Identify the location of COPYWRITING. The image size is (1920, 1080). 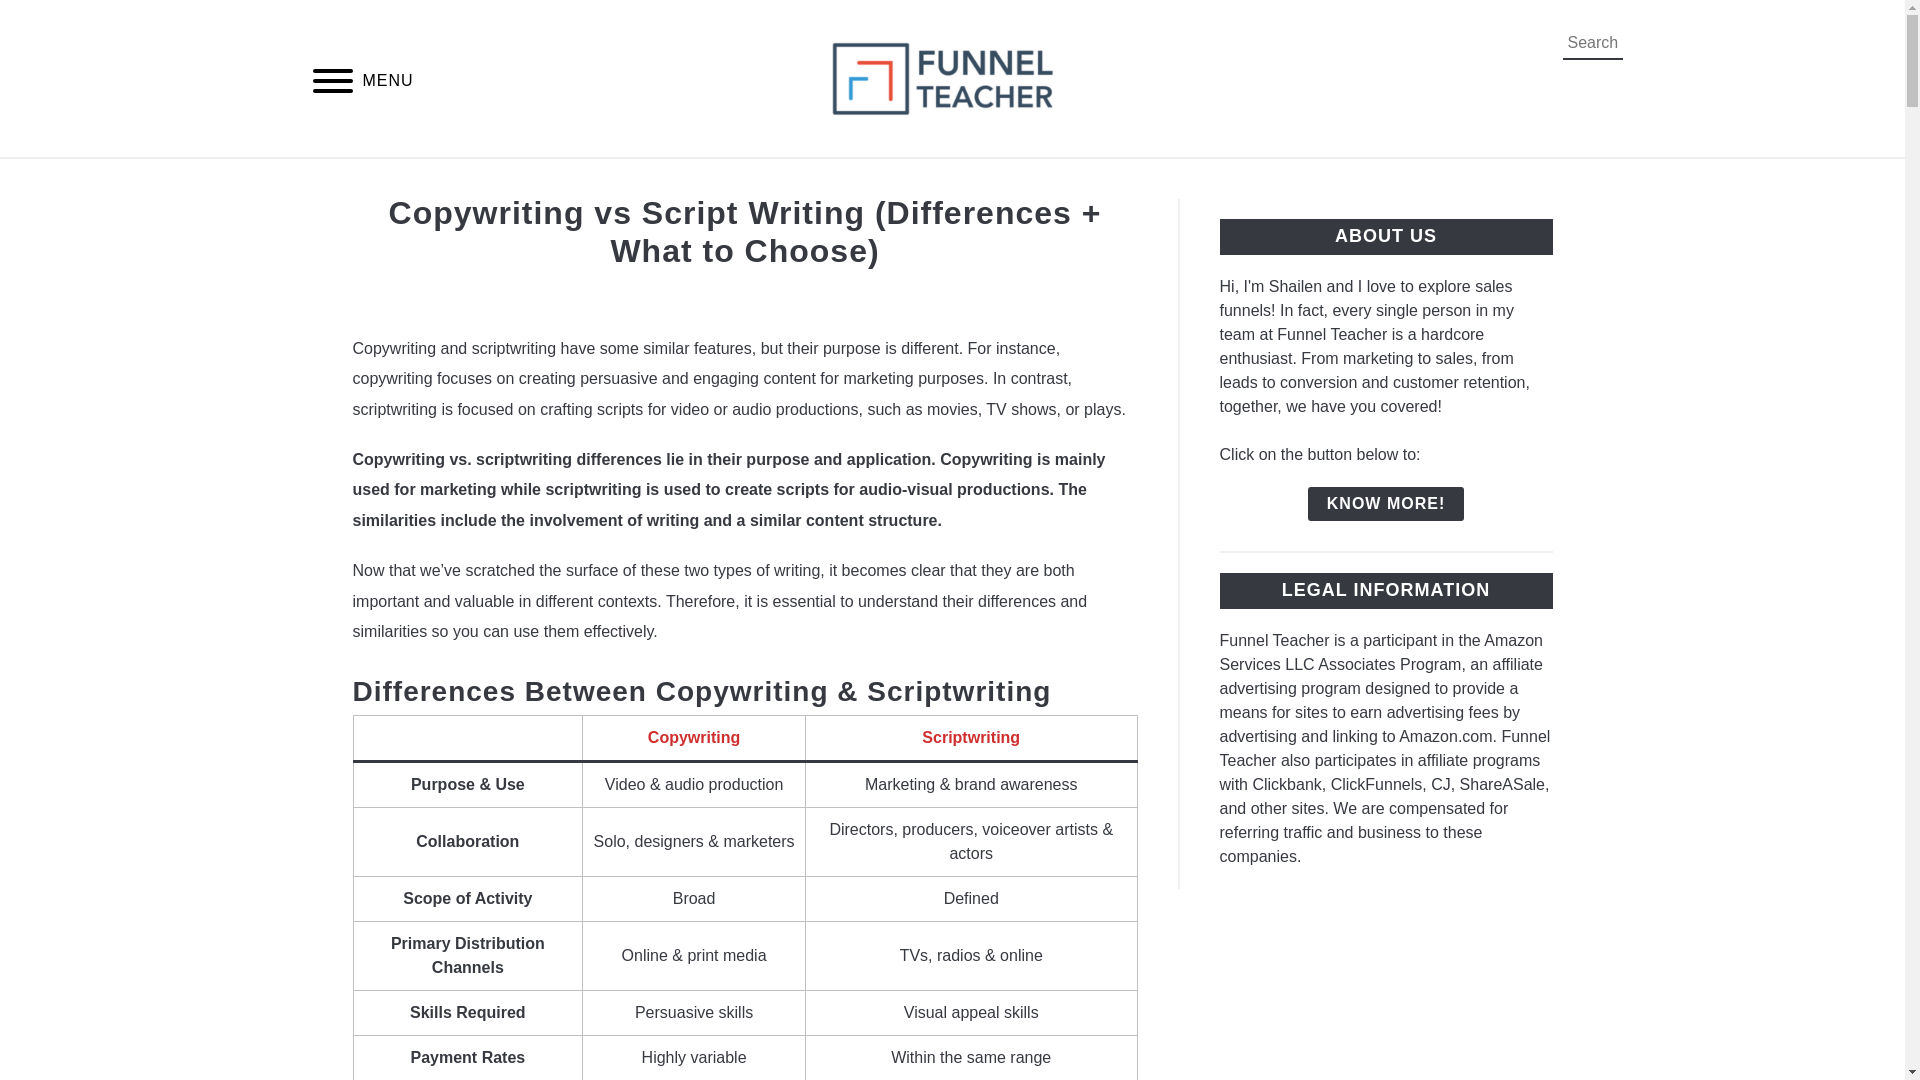
(734, 181).